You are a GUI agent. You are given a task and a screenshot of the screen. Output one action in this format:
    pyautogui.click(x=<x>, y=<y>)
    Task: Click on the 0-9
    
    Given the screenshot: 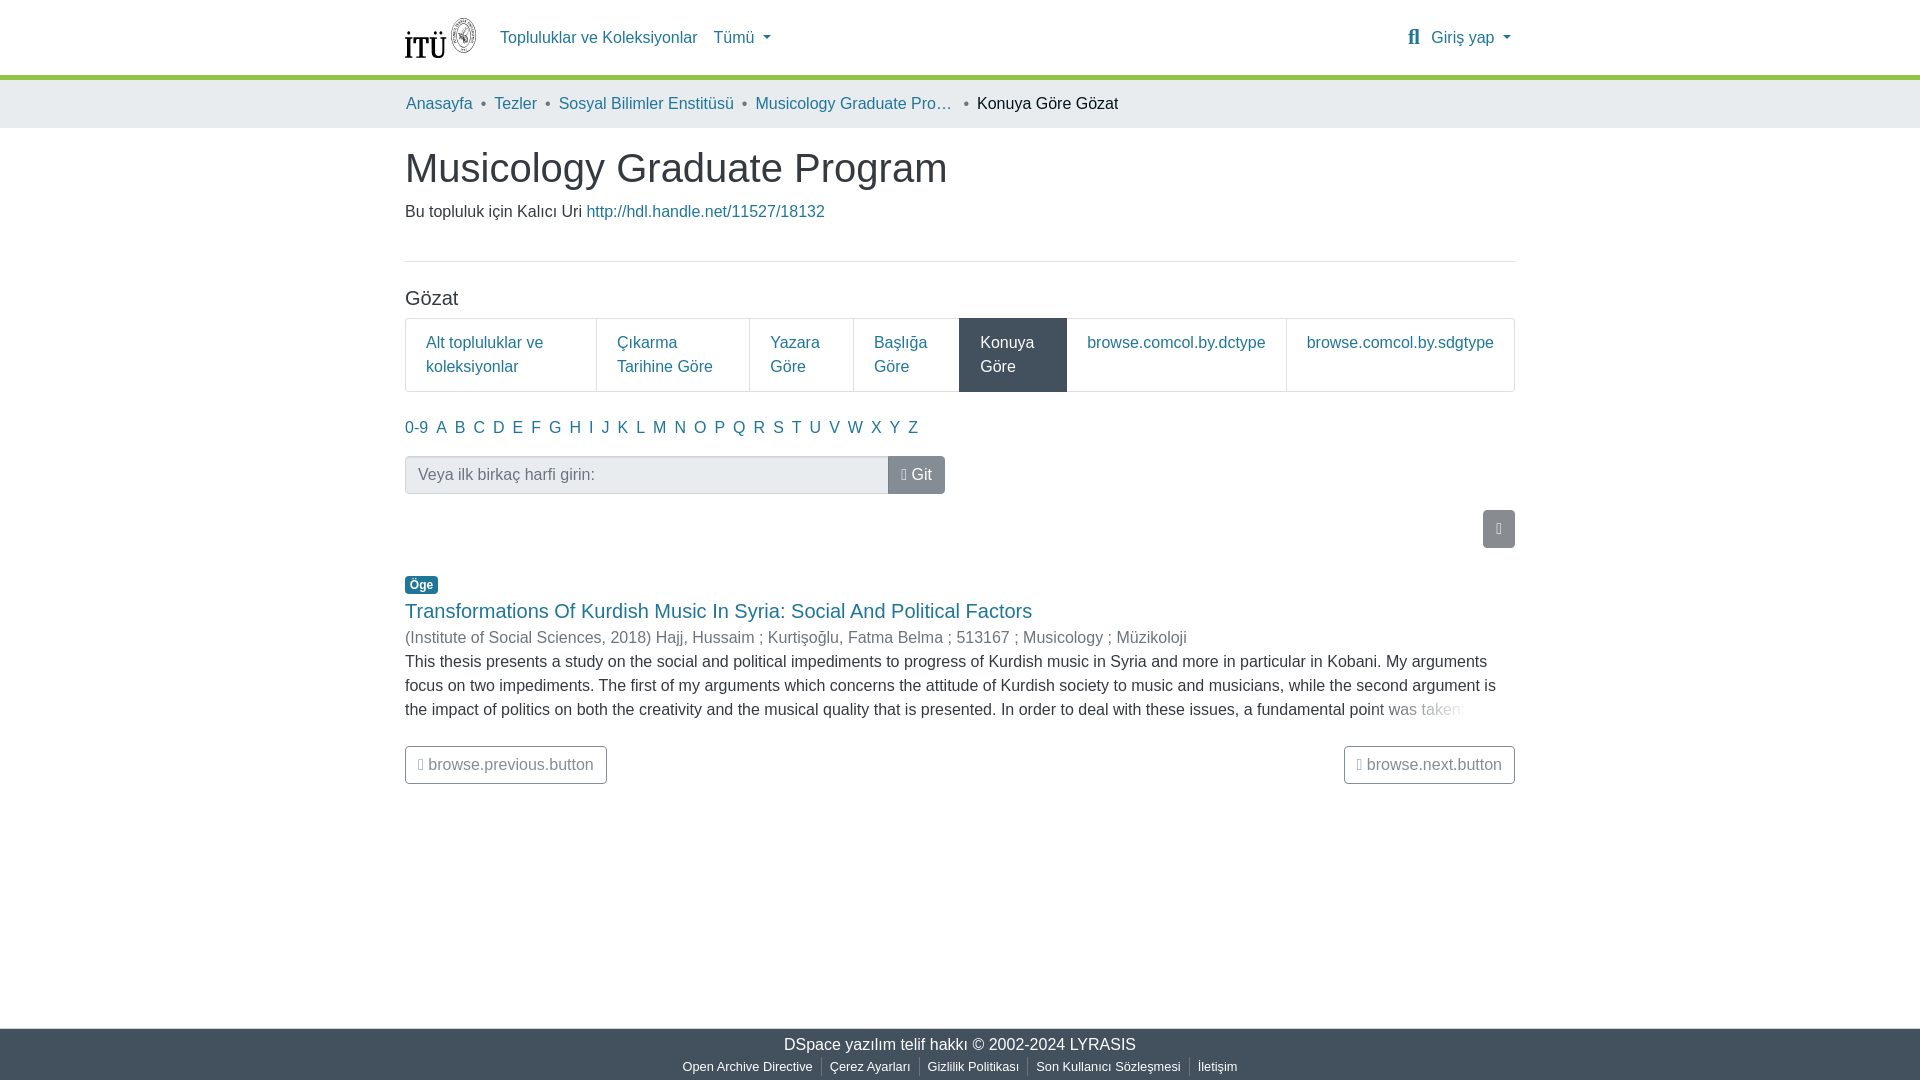 What is the action you would take?
    pyautogui.click(x=416, y=428)
    